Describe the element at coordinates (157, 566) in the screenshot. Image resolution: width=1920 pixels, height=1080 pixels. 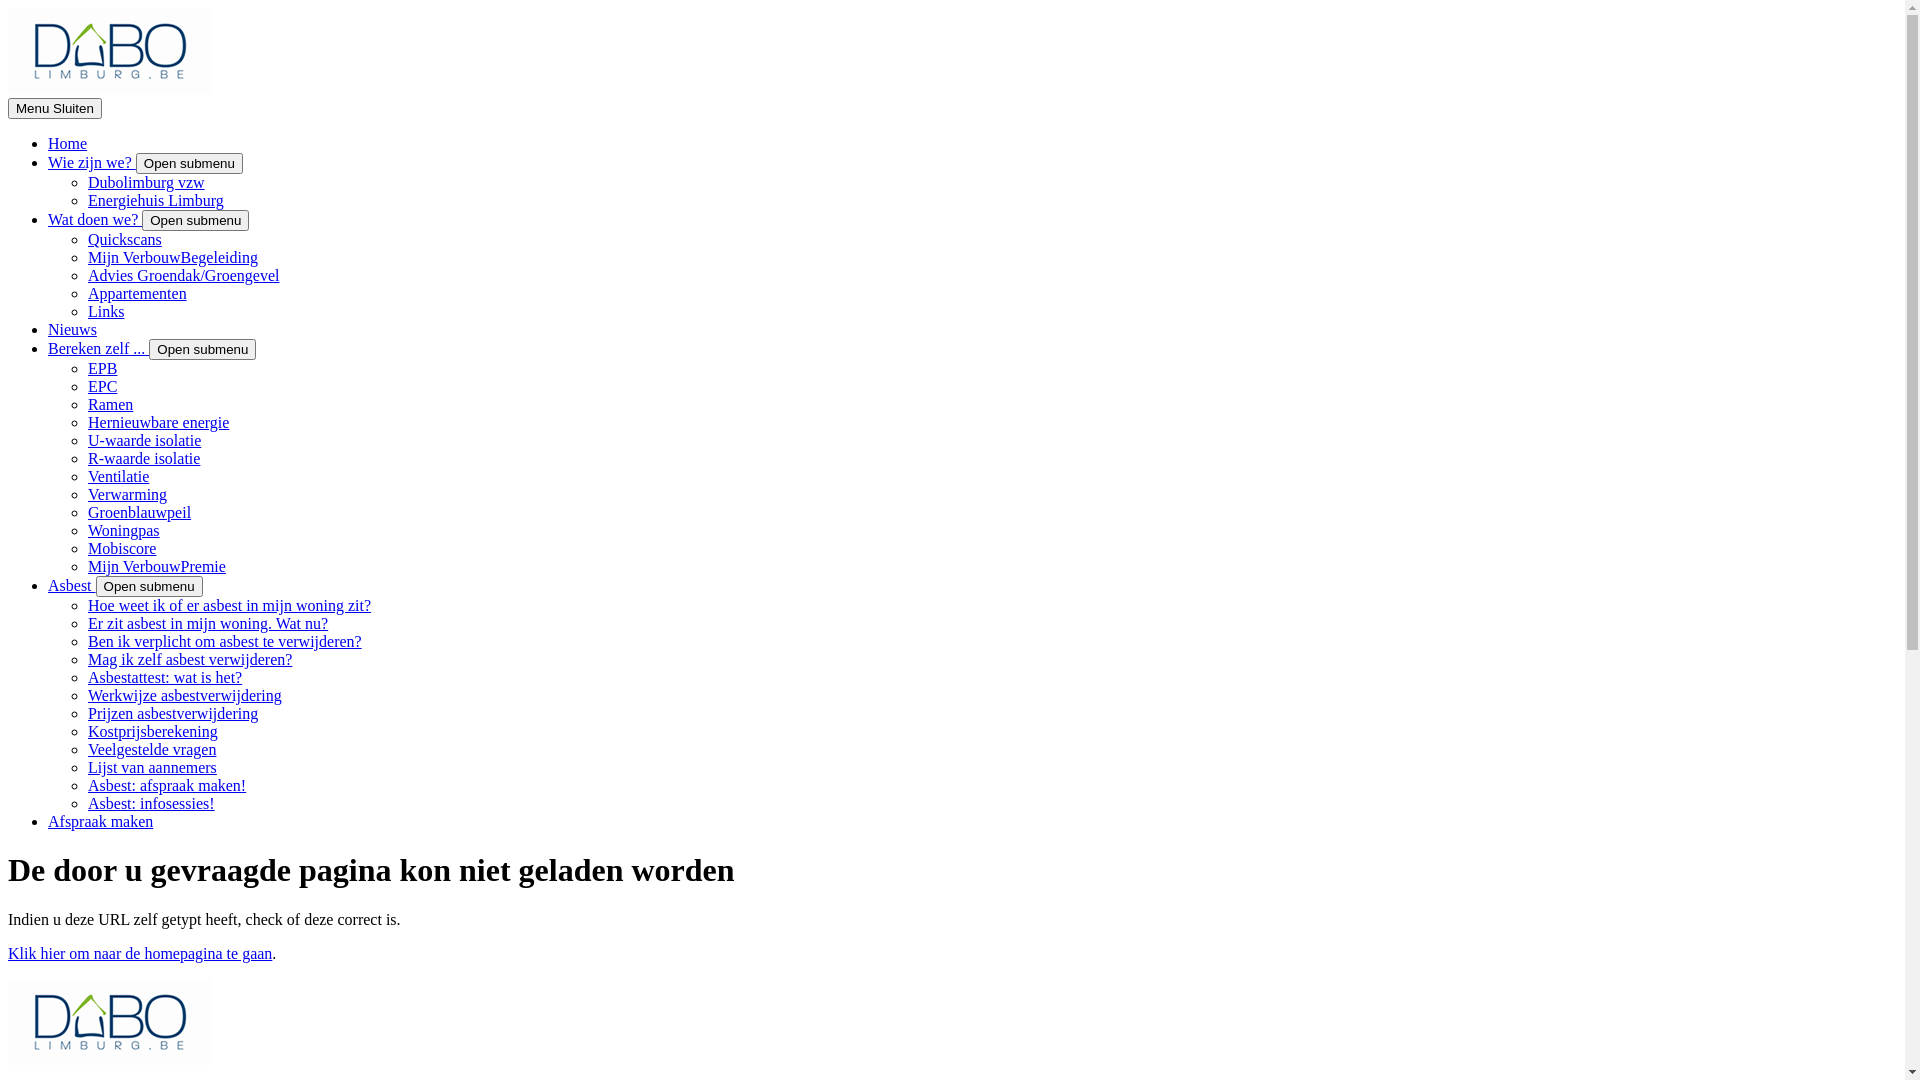
I see `Mijn VerbouwPremie` at that location.